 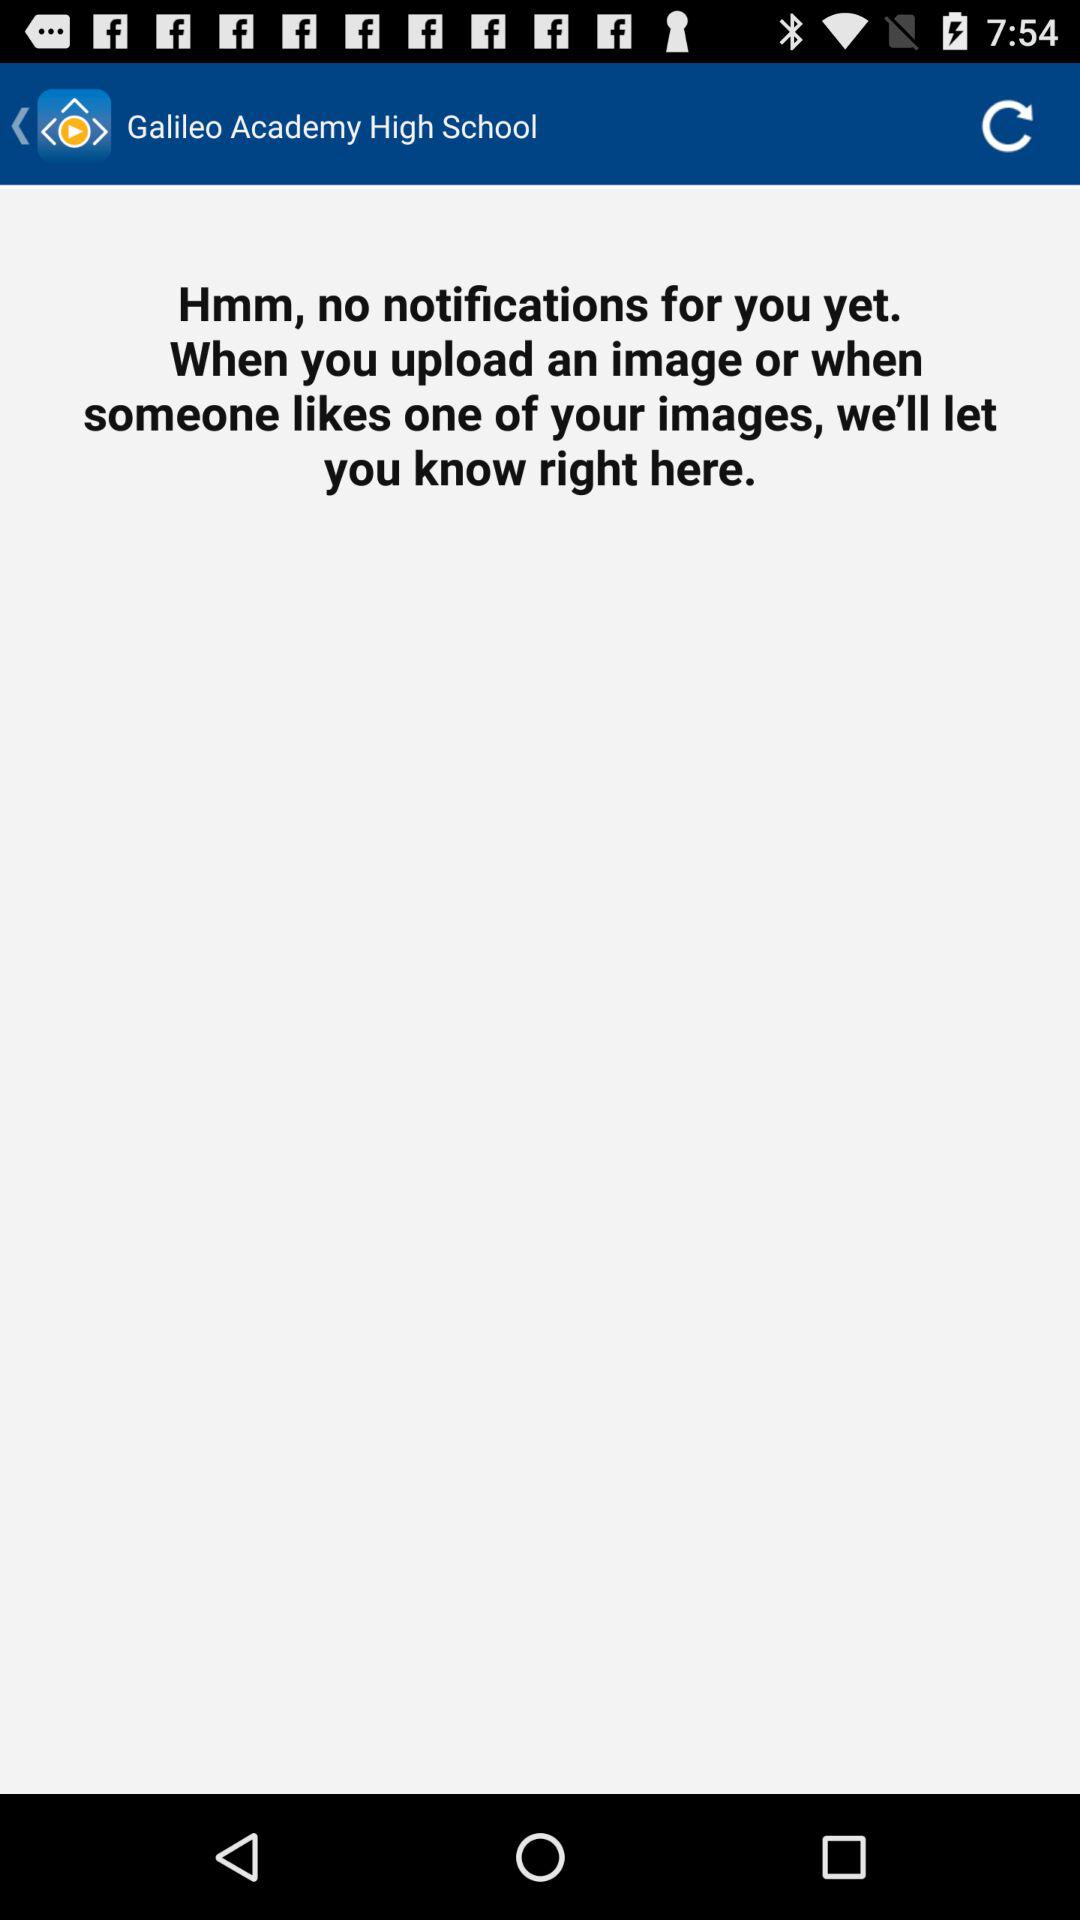 I want to click on click the item above hmm no notifications, so click(x=1006, y=126).